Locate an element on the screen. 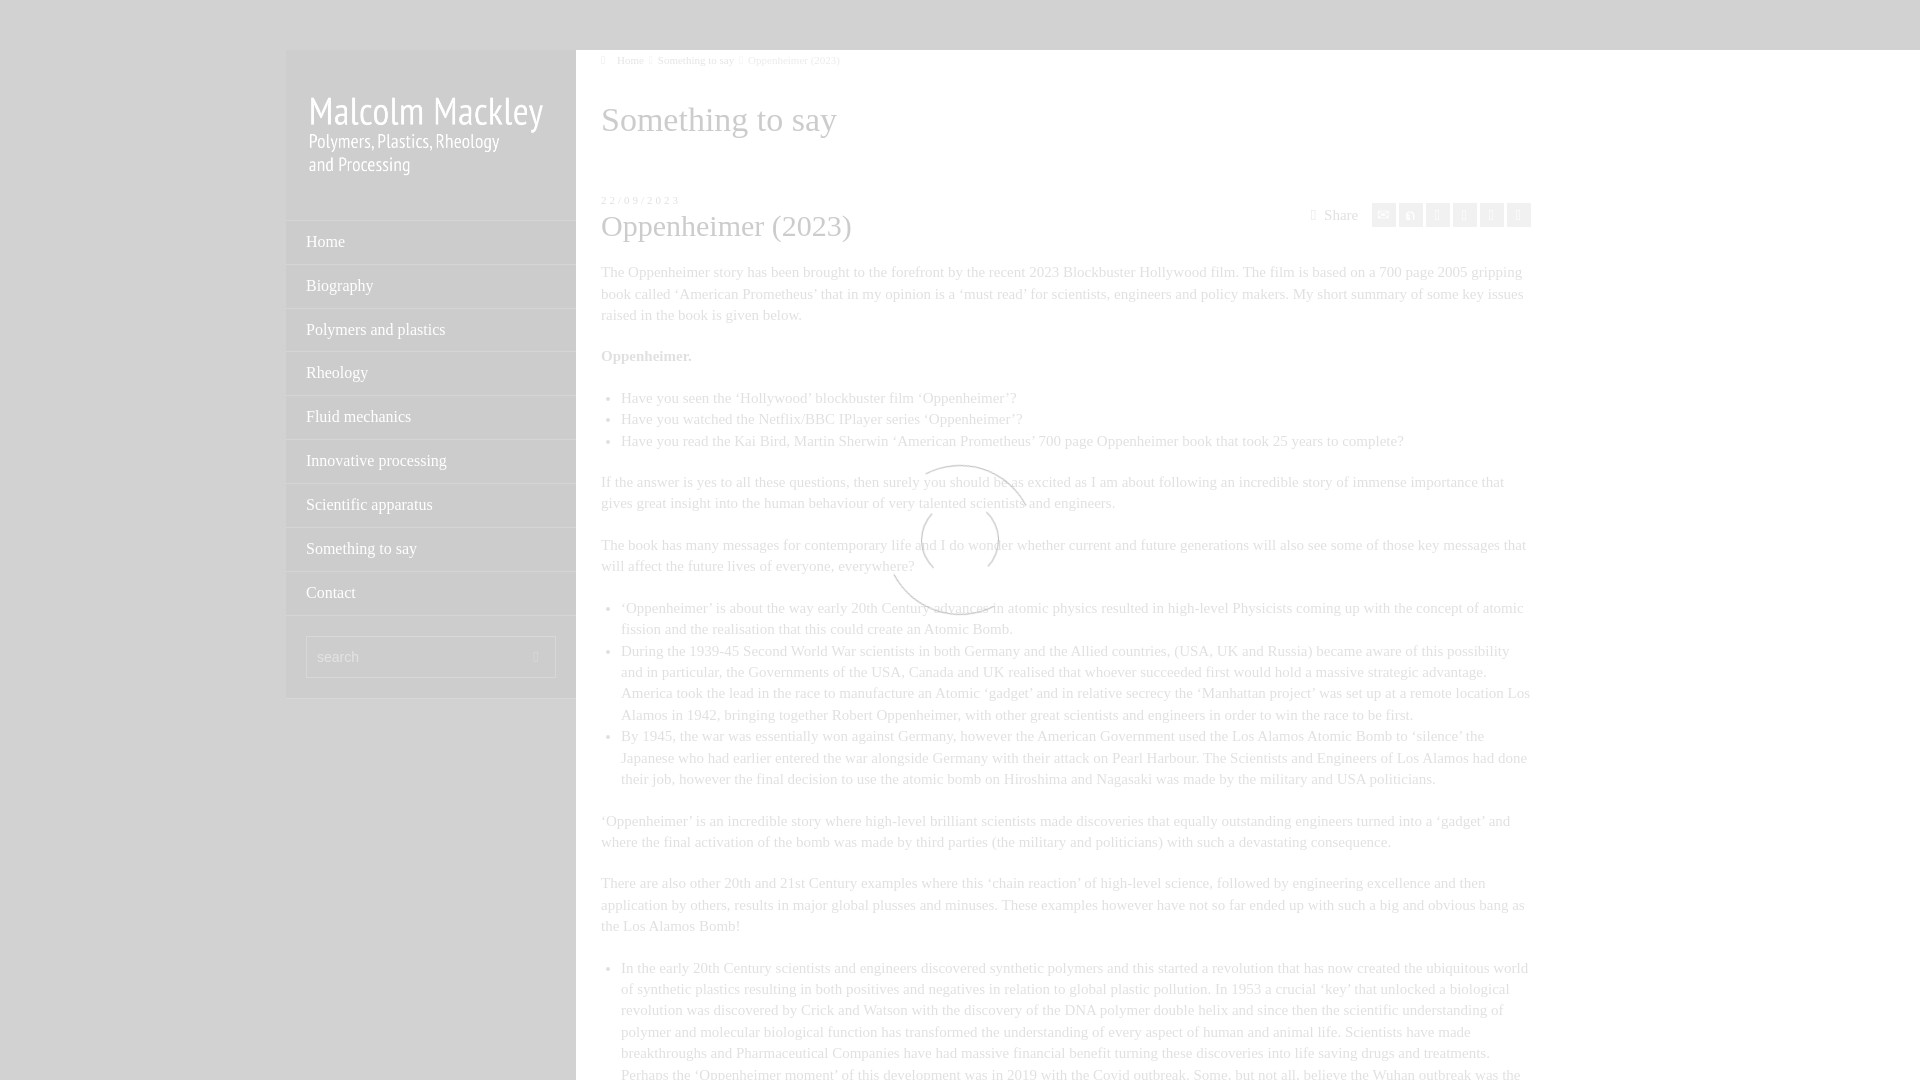 The image size is (1920, 1080). Innovative processing is located at coordinates (431, 461).